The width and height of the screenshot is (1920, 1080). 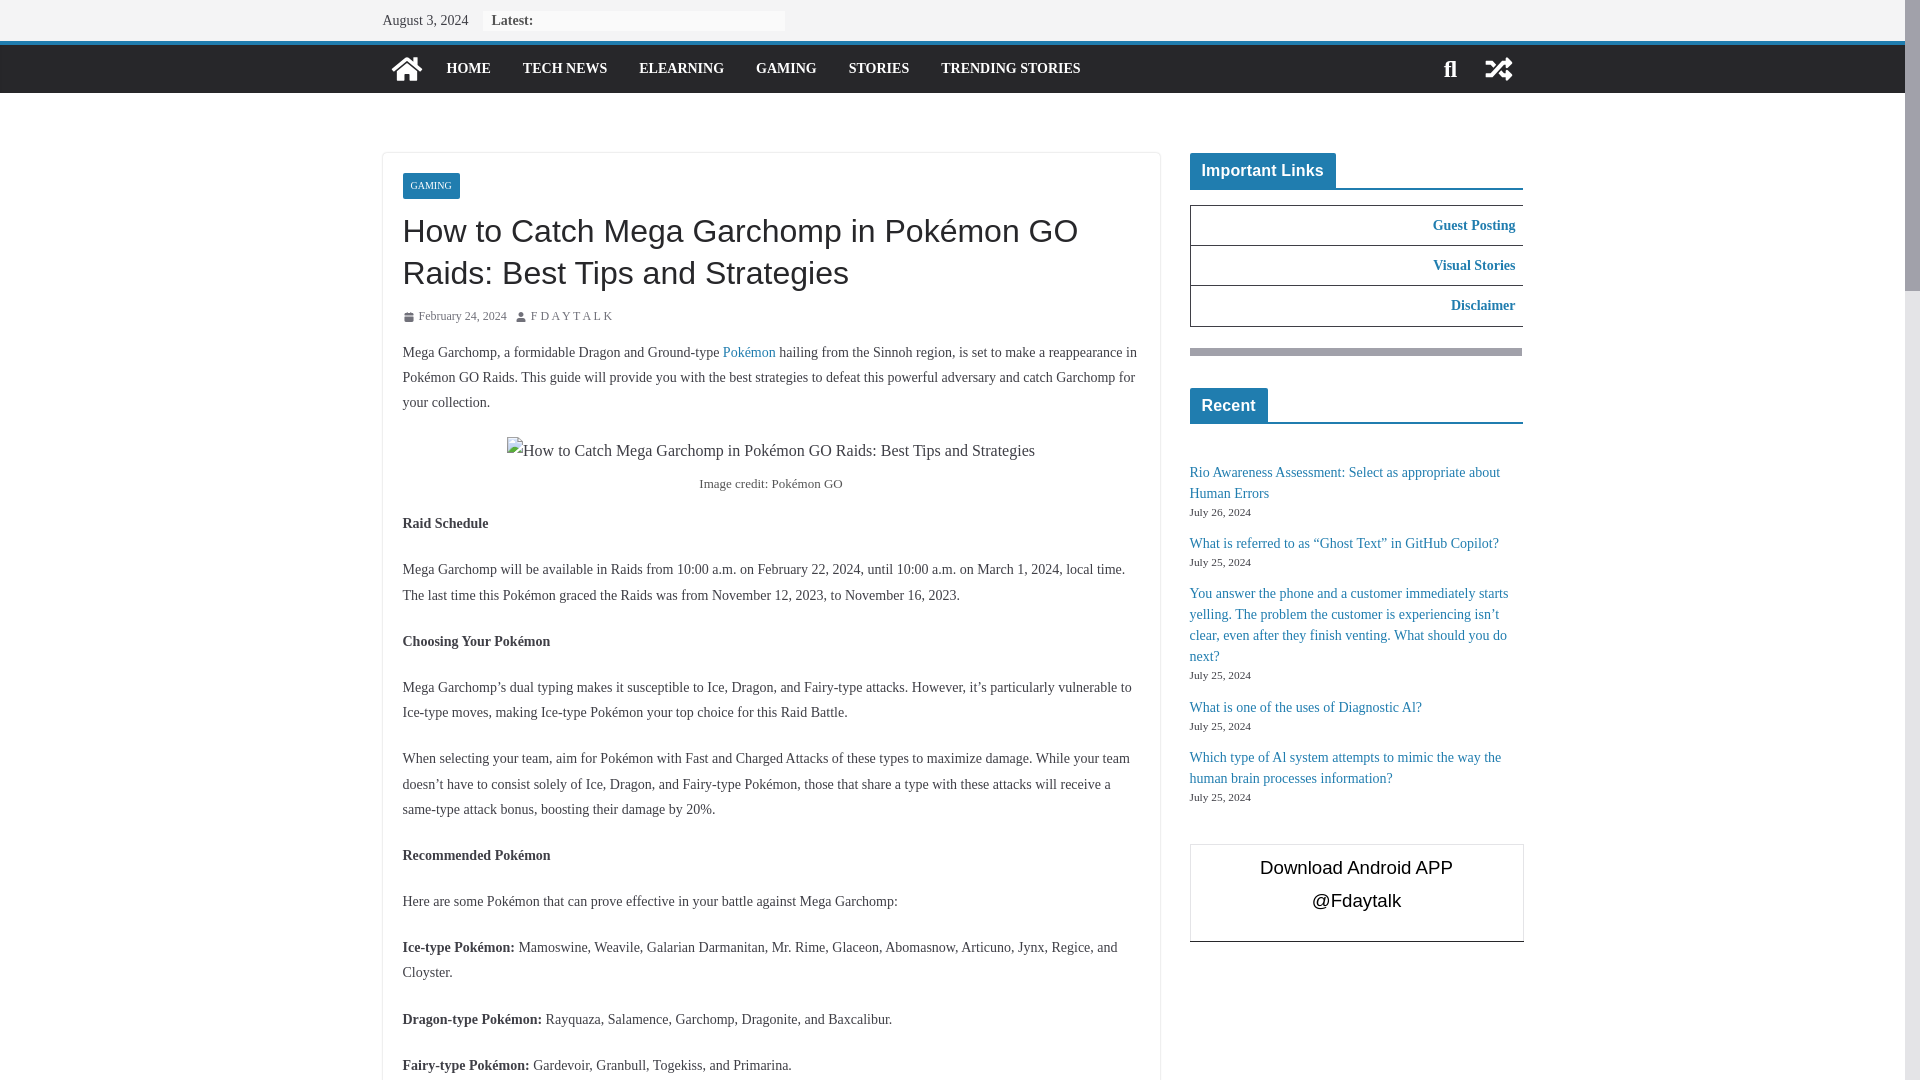 I want to click on View a random post, so click(x=1498, y=68).